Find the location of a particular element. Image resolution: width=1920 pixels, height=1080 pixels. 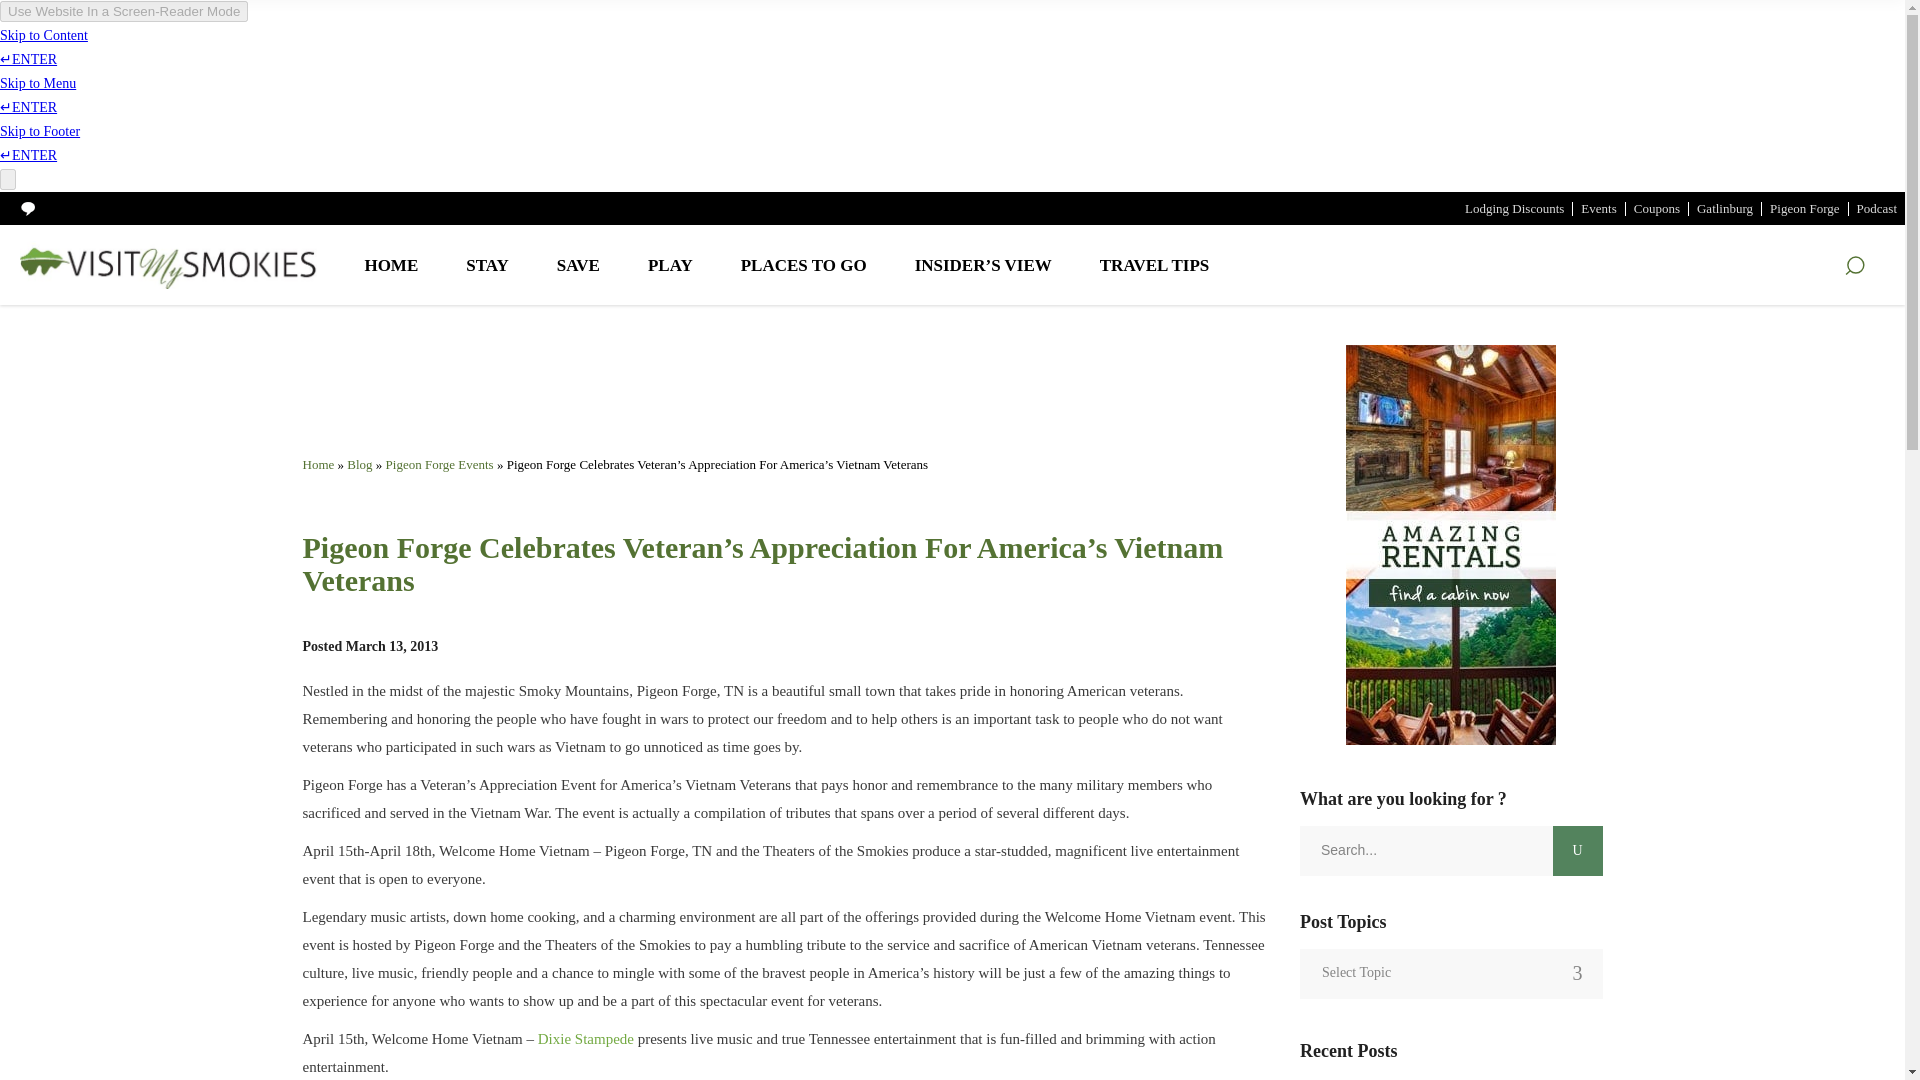

STAY is located at coordinates (487, 264).